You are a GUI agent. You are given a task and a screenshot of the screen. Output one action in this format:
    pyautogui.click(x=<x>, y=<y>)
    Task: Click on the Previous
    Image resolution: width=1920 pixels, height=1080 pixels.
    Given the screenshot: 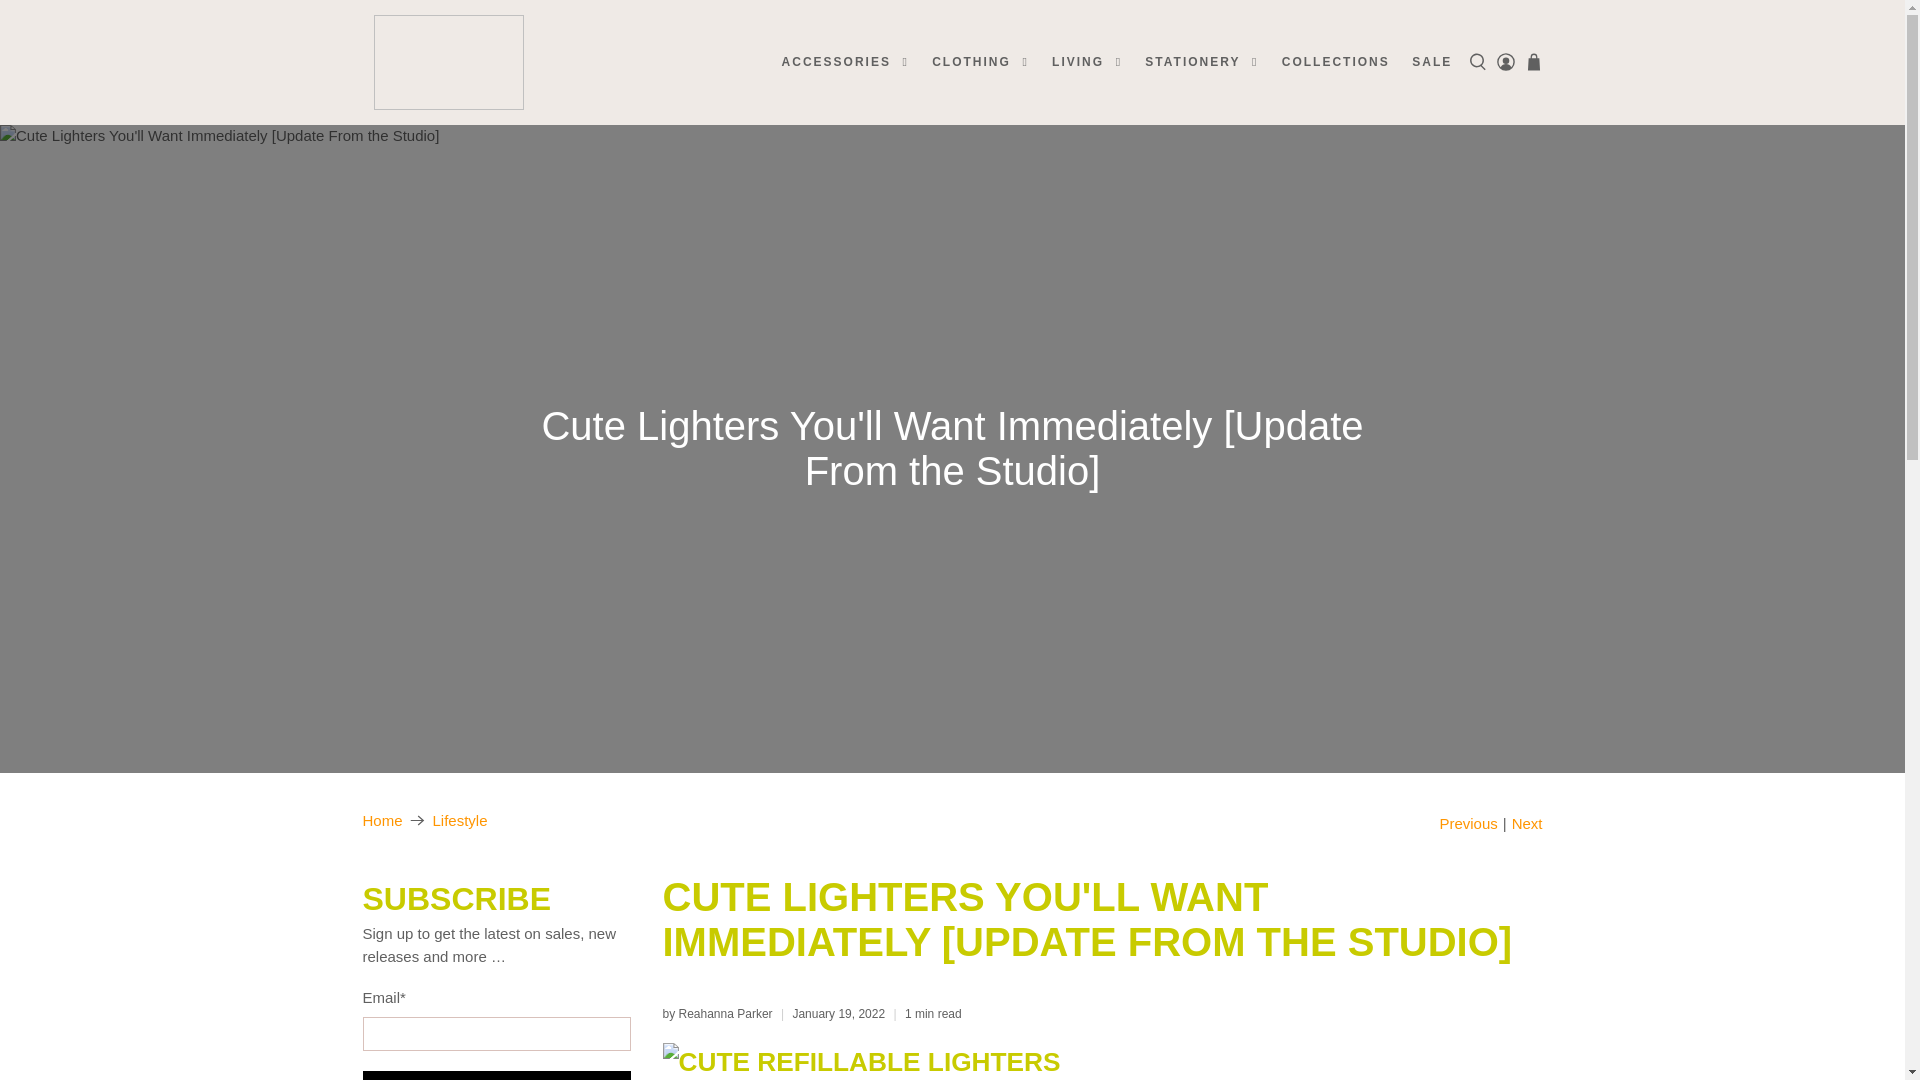 What is the action you would take?
    pyautogui.click(x=1468, y=823)
    